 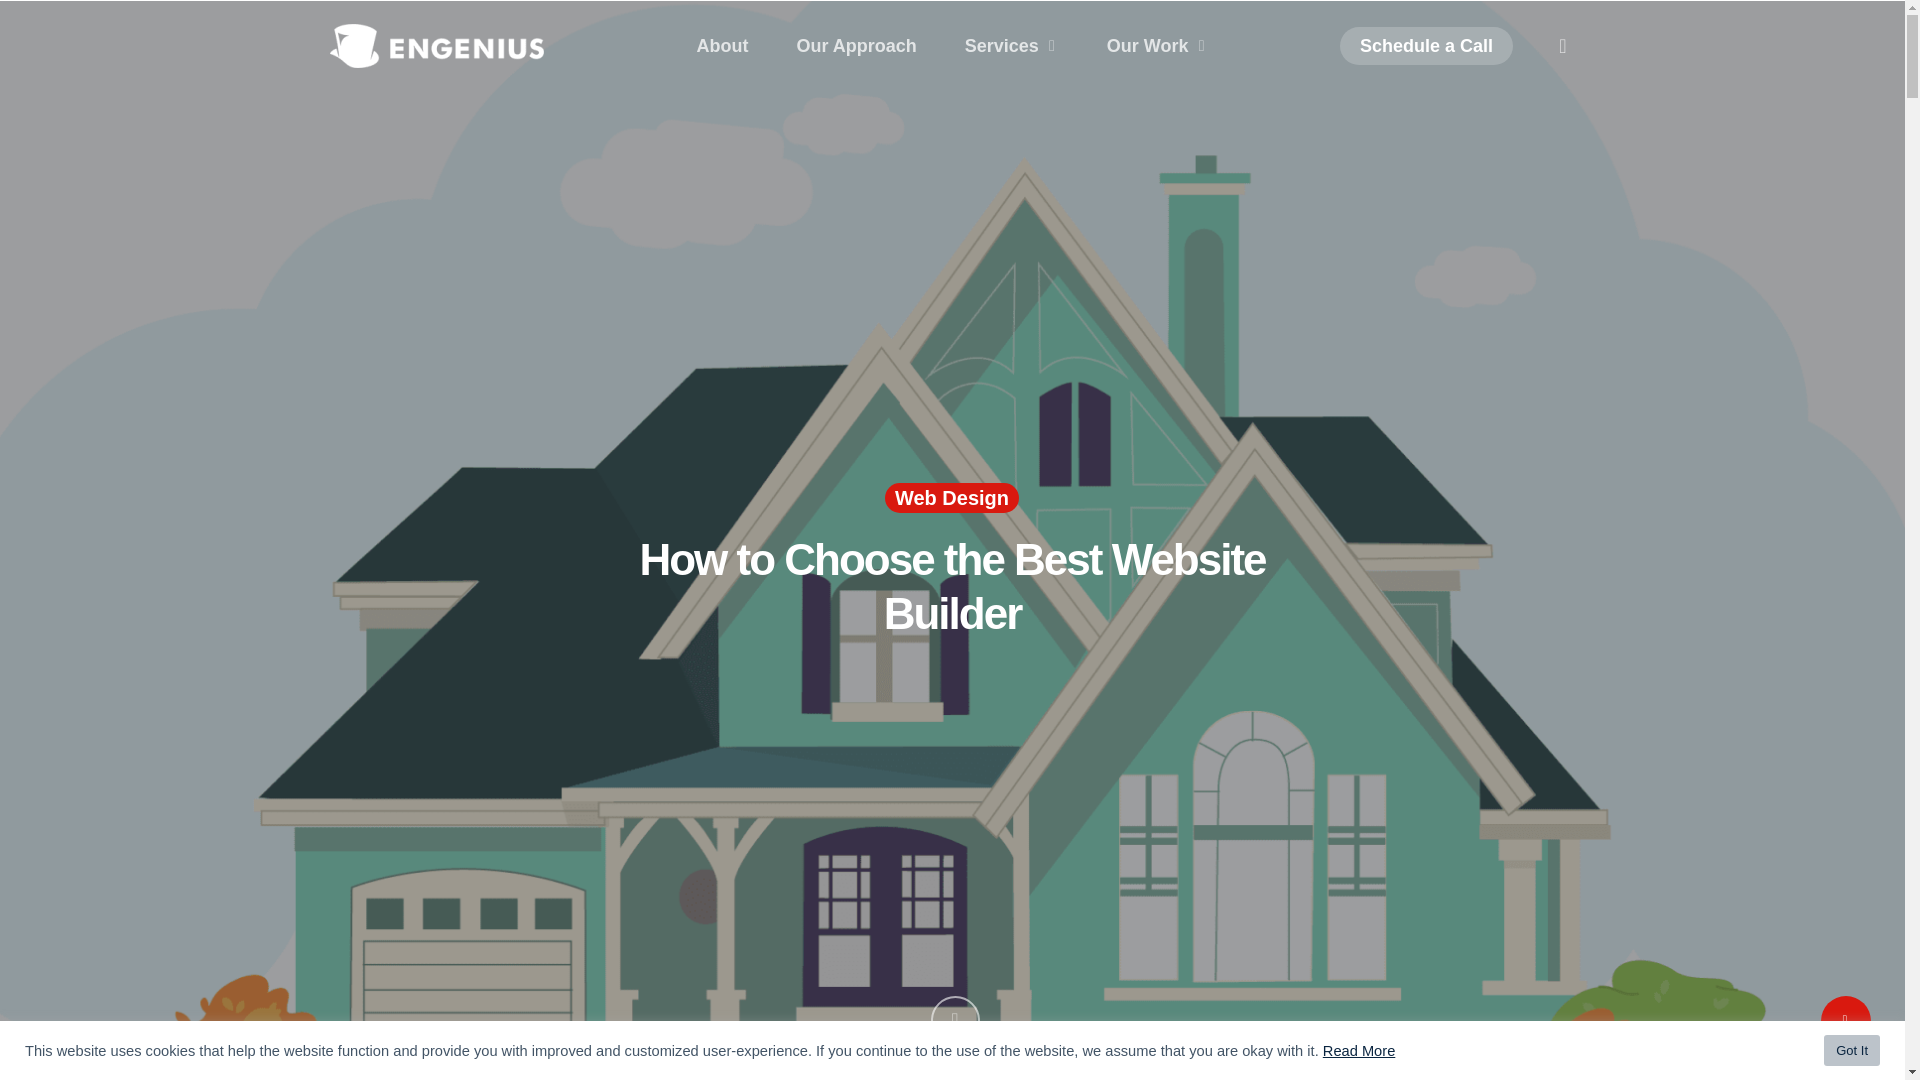 I want to click on Our Approach, so click(x=856, y=46).